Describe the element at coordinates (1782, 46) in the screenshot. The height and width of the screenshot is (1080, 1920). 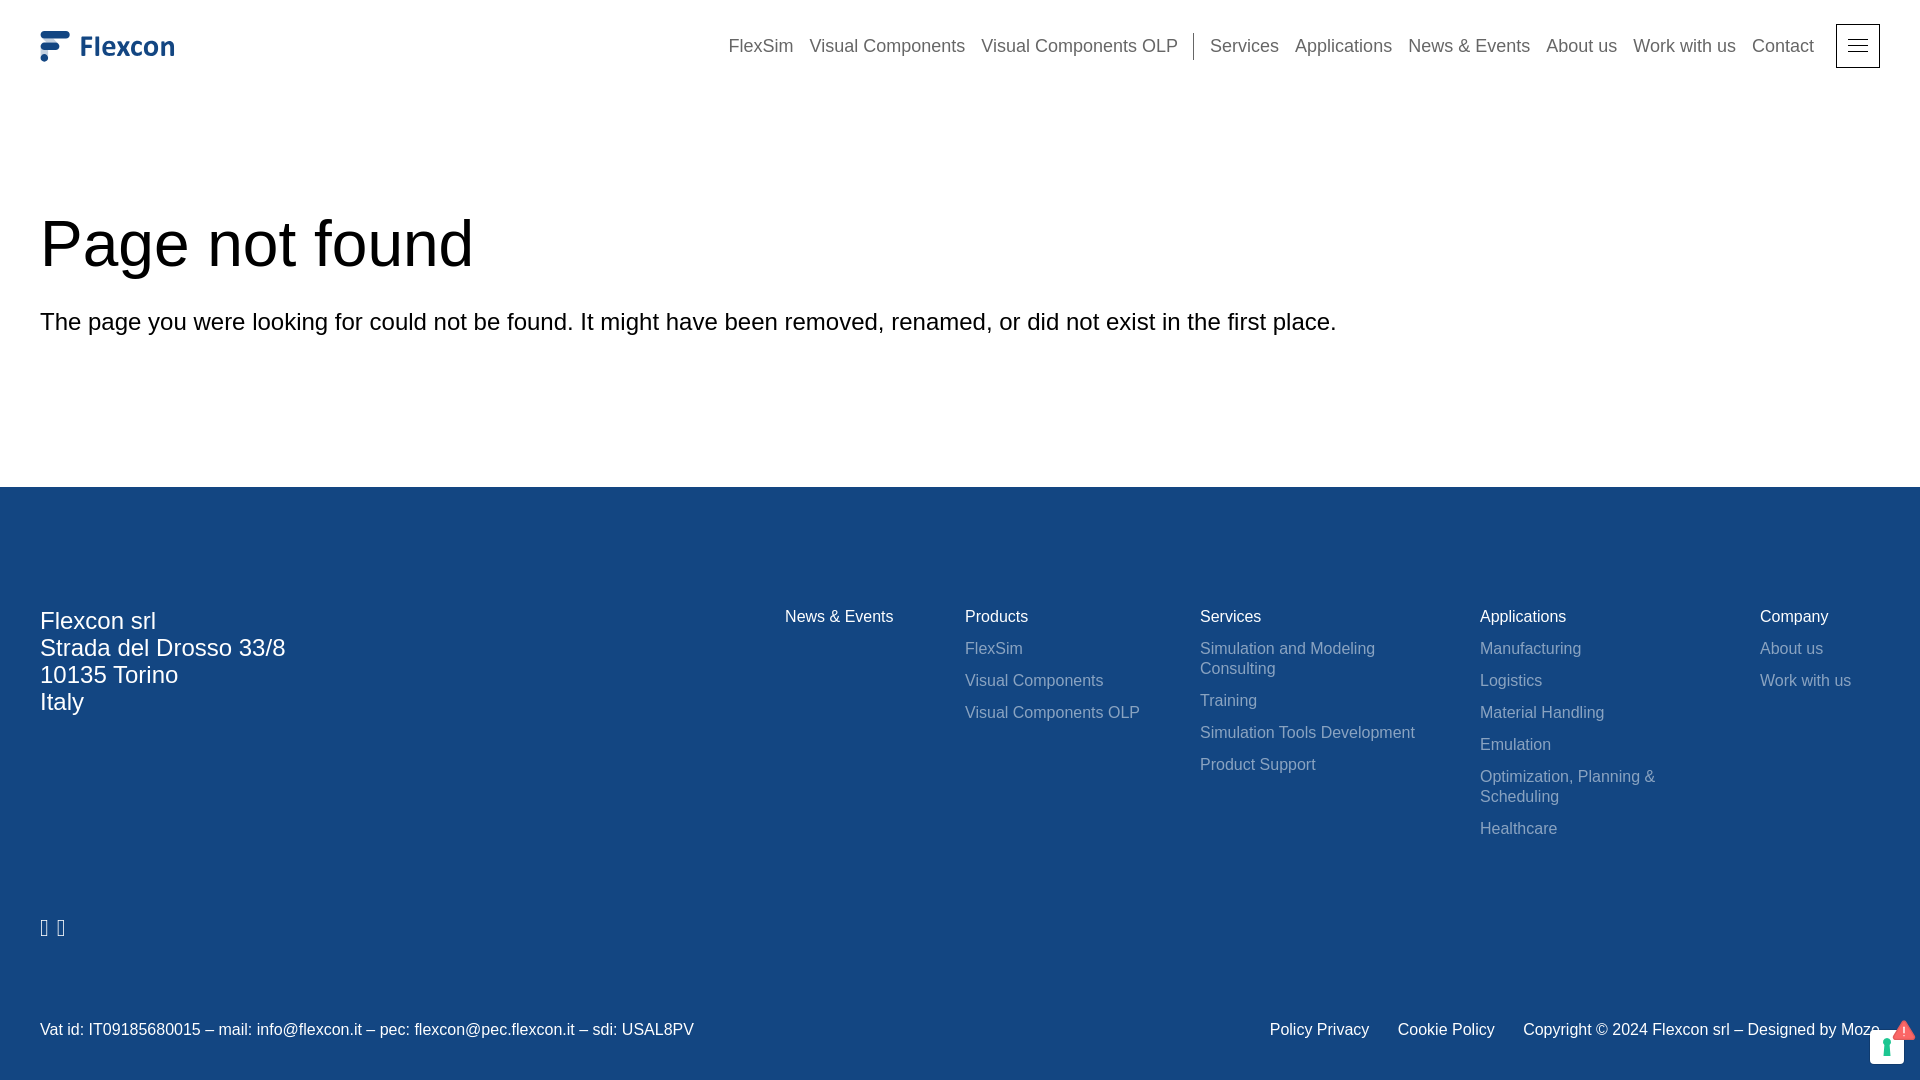
I see `Contact` at that location.